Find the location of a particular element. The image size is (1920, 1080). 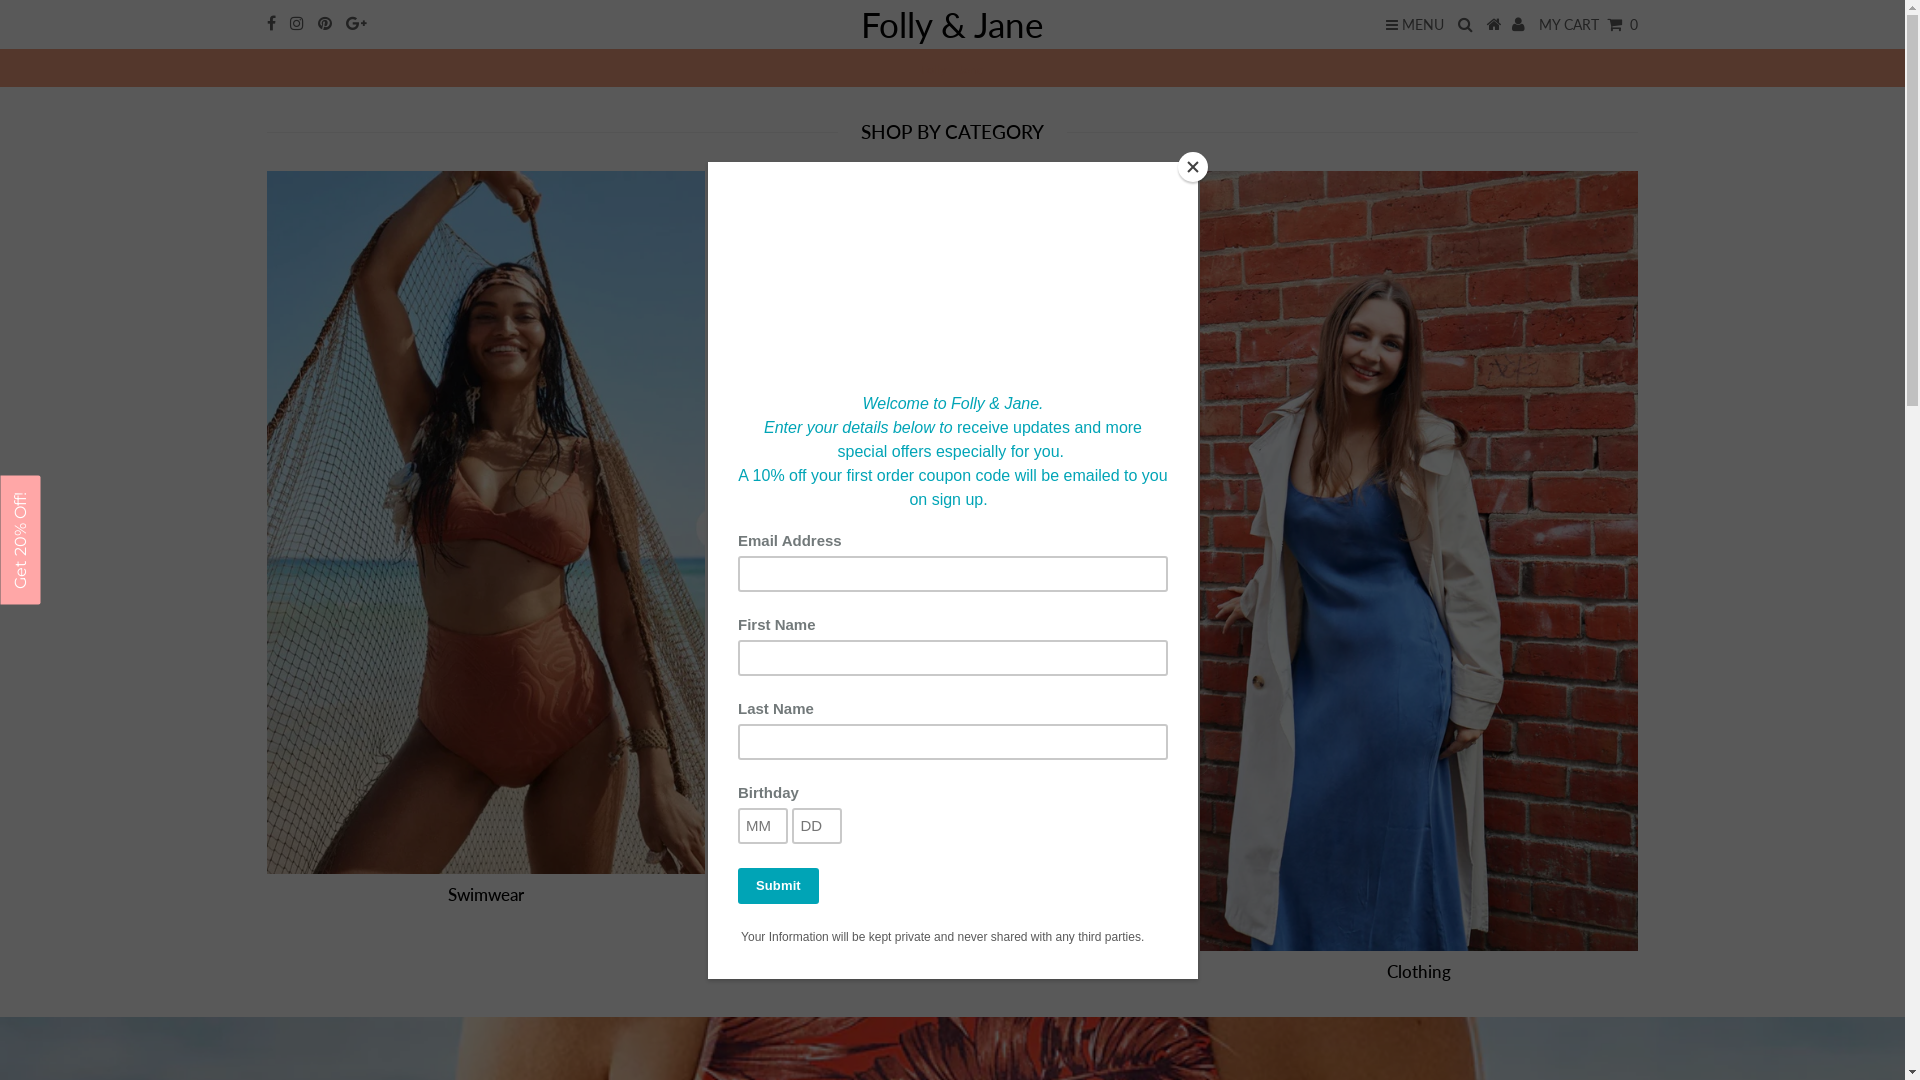

MY CART    0 is located at coordinates (1588, 24).